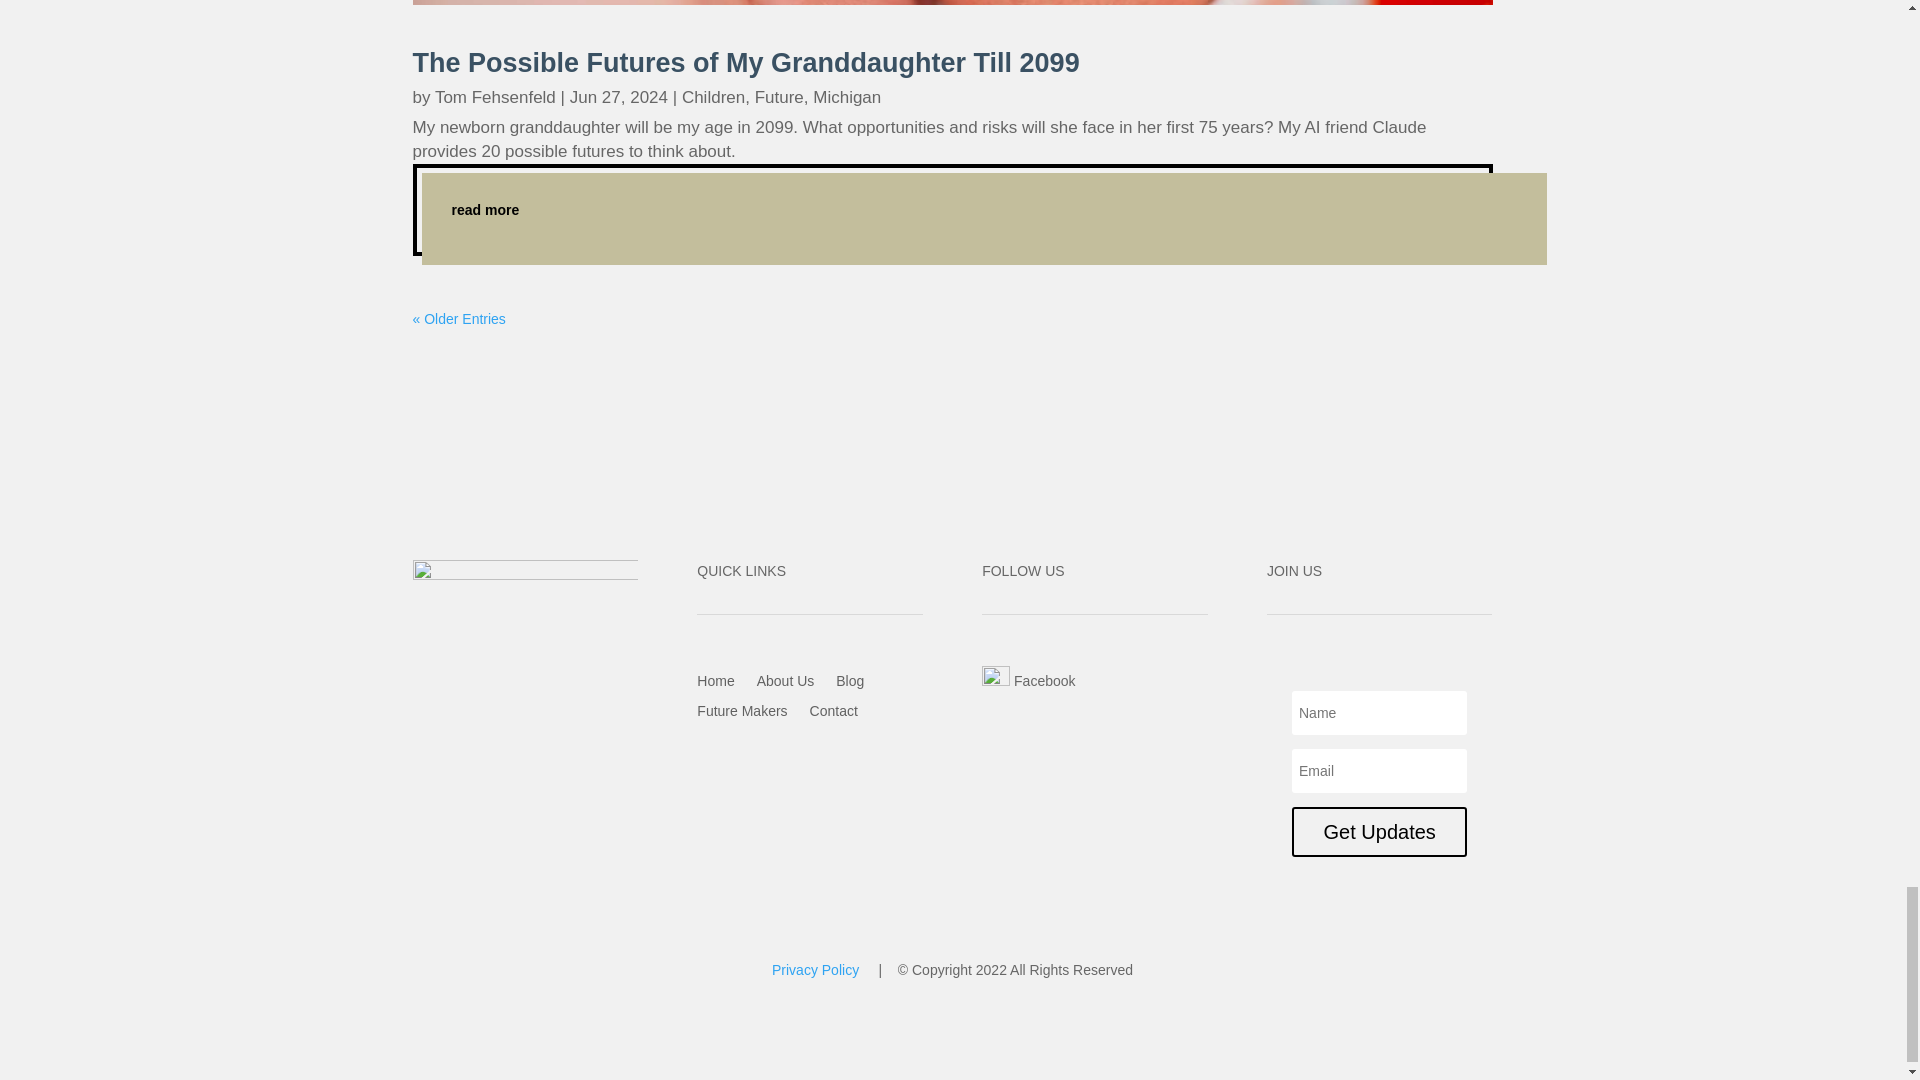 The width and height of the screenshot is (1920, 1080). I want to click on Posts by Tom Fehsenfeld, so click(496, 96).